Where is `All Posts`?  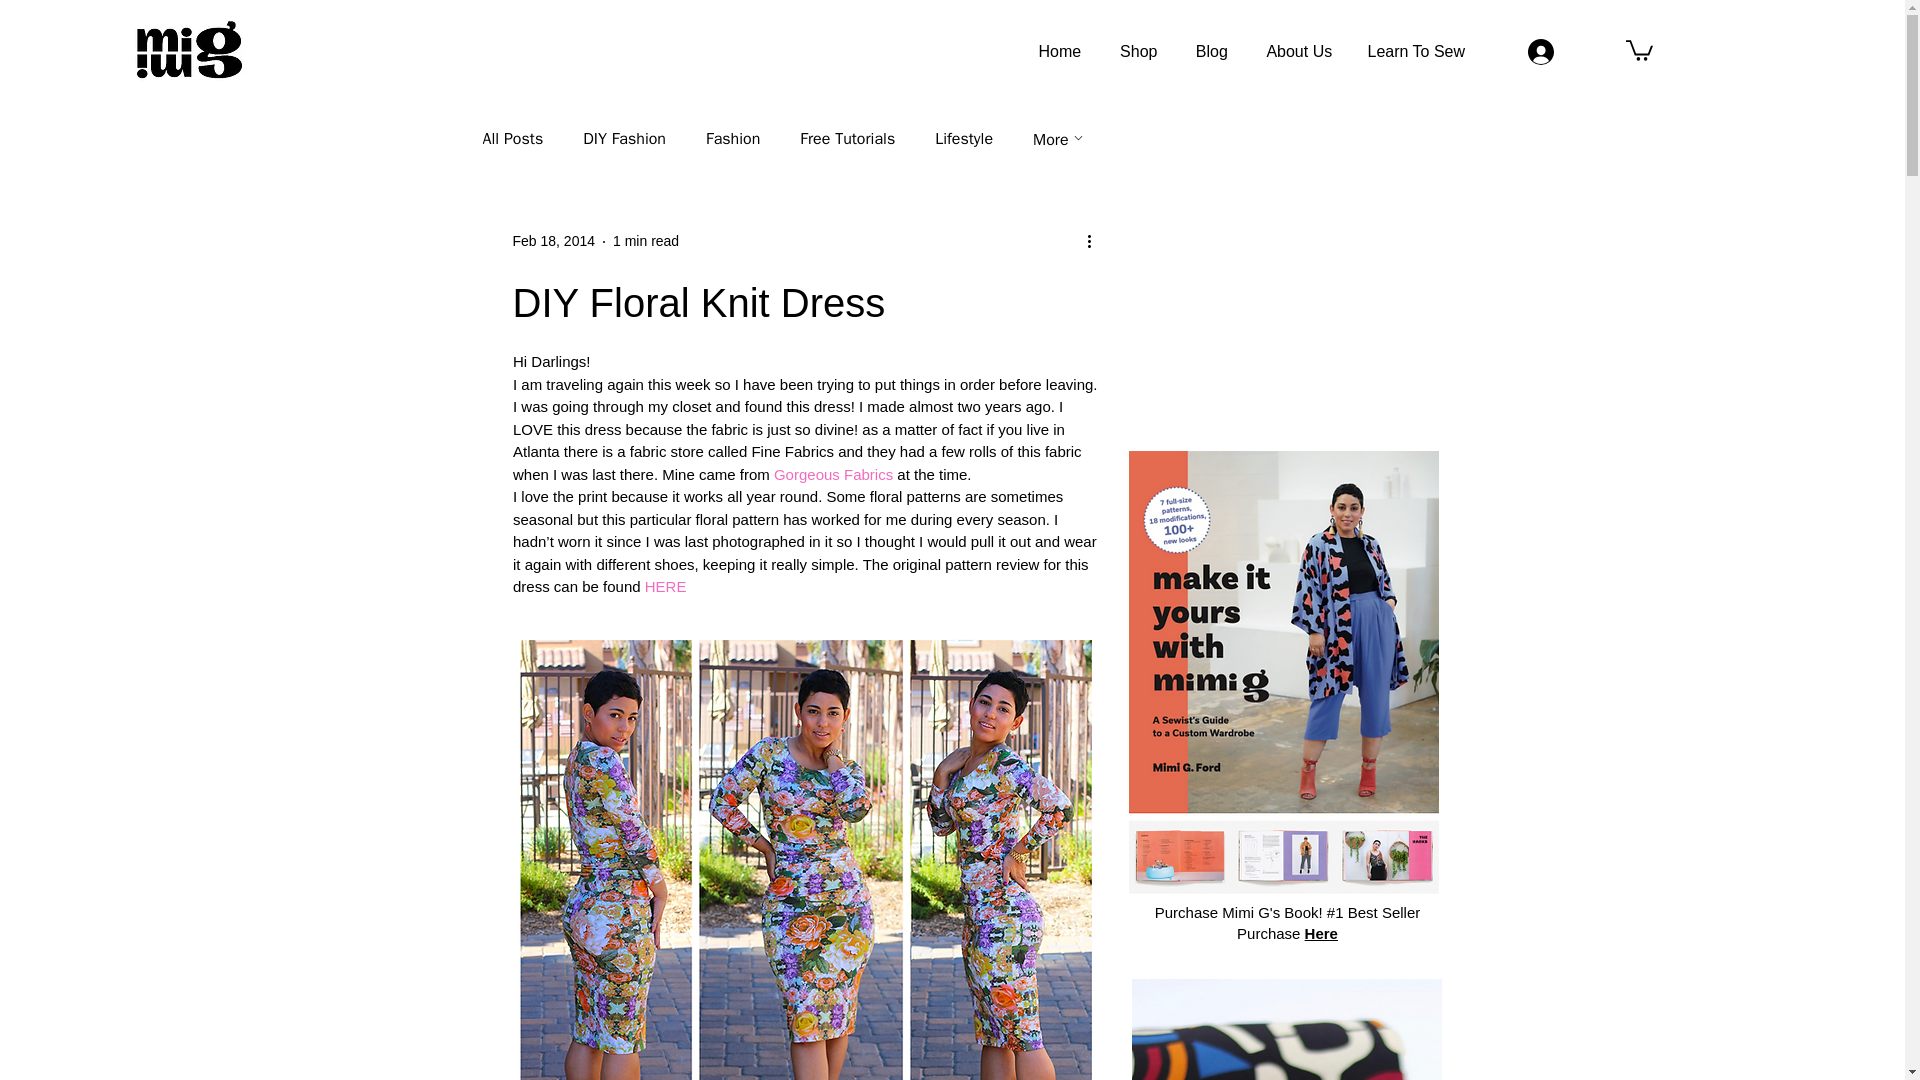 All Posts is located at coordinates (512, 139).